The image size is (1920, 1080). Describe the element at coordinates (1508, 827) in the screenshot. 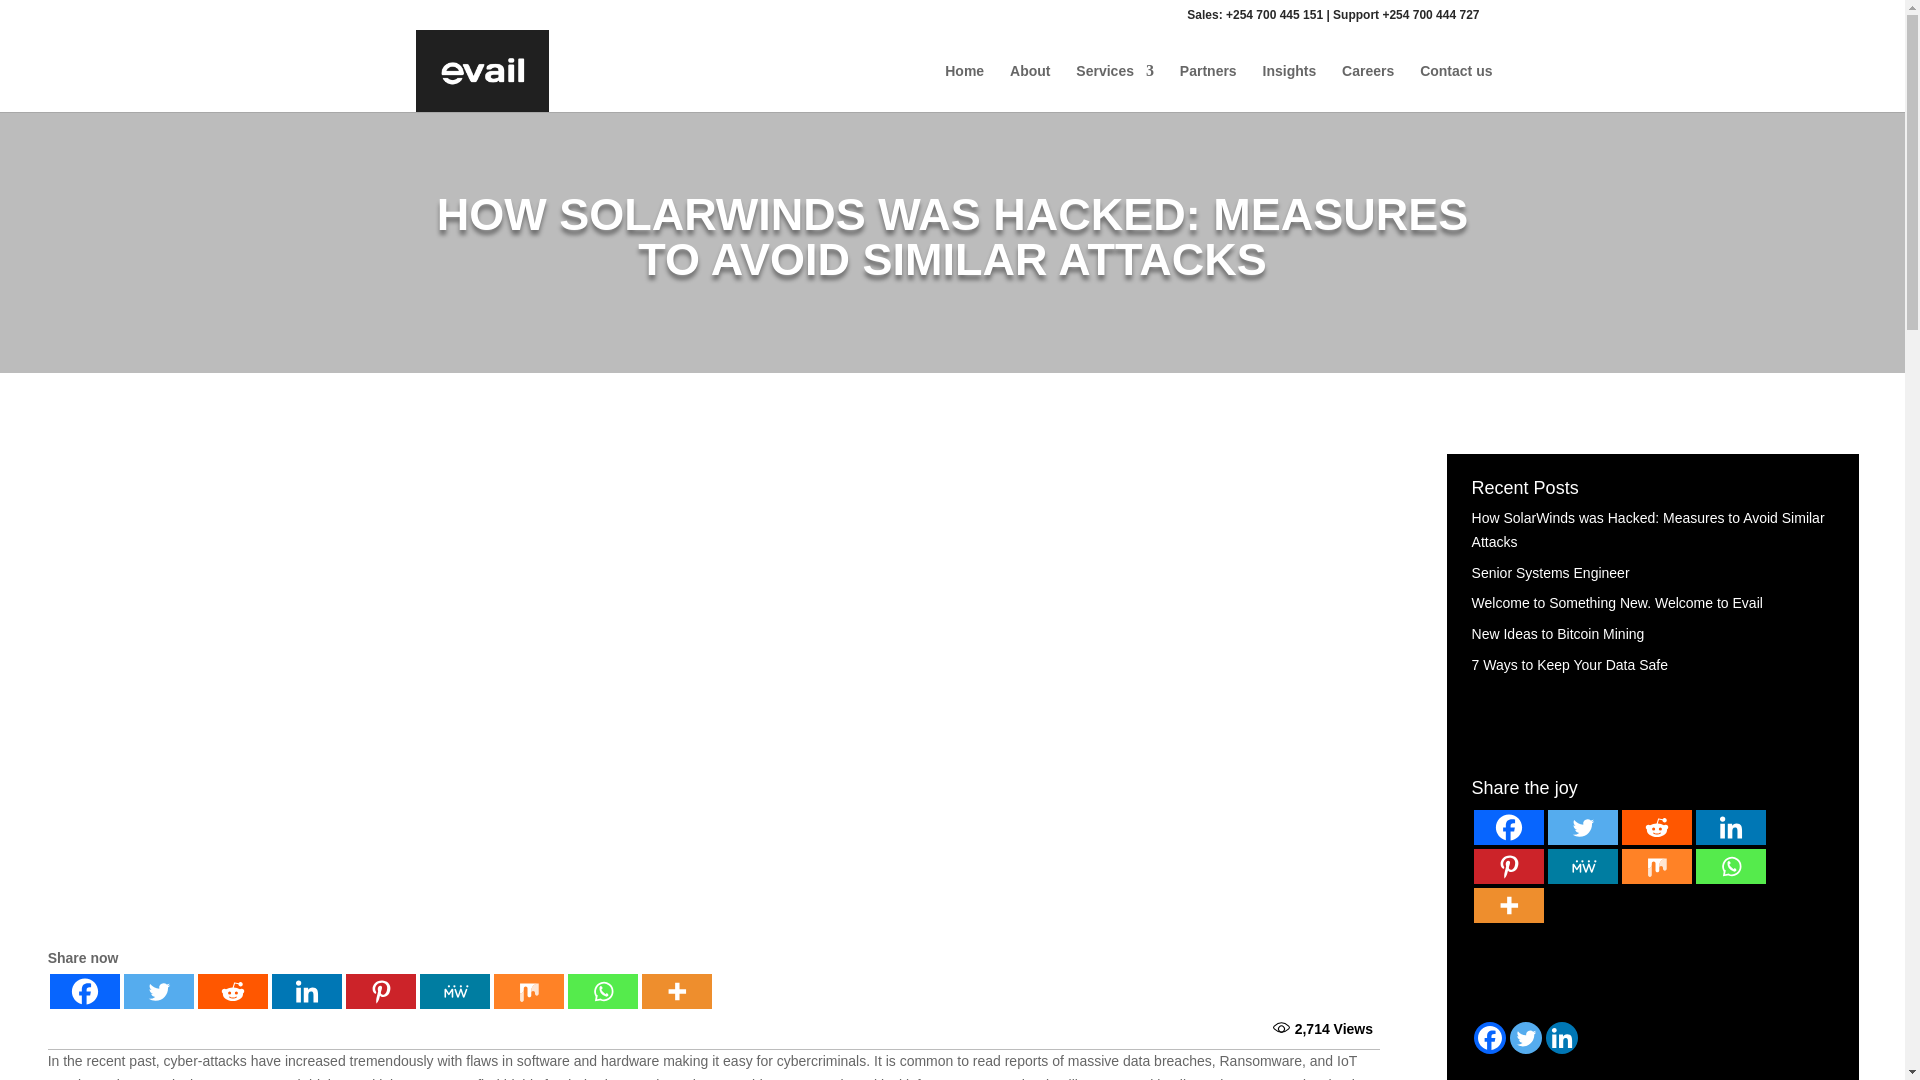

I see `Facebook` at that location.